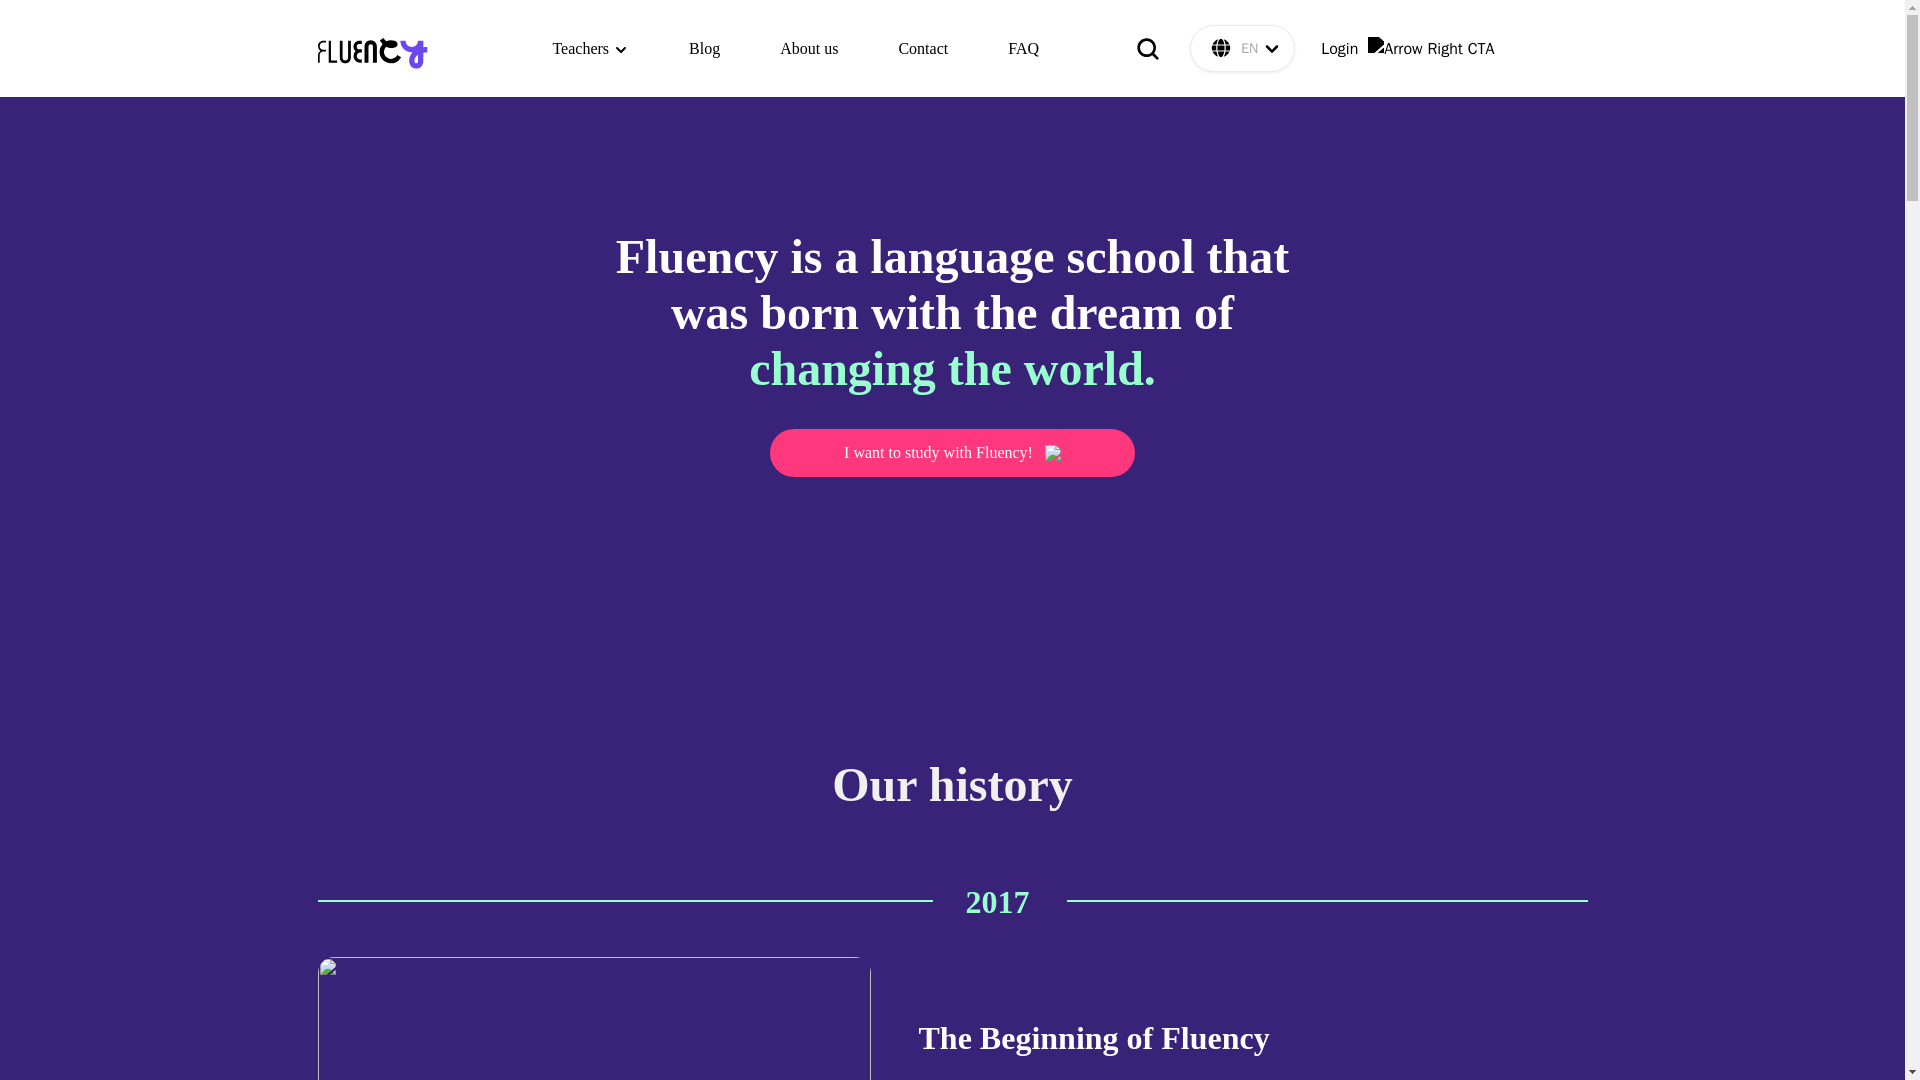  What do you see at coordinates (373, 48) in the screenshot?
I see `Logo` at bounding box center [373, 48].